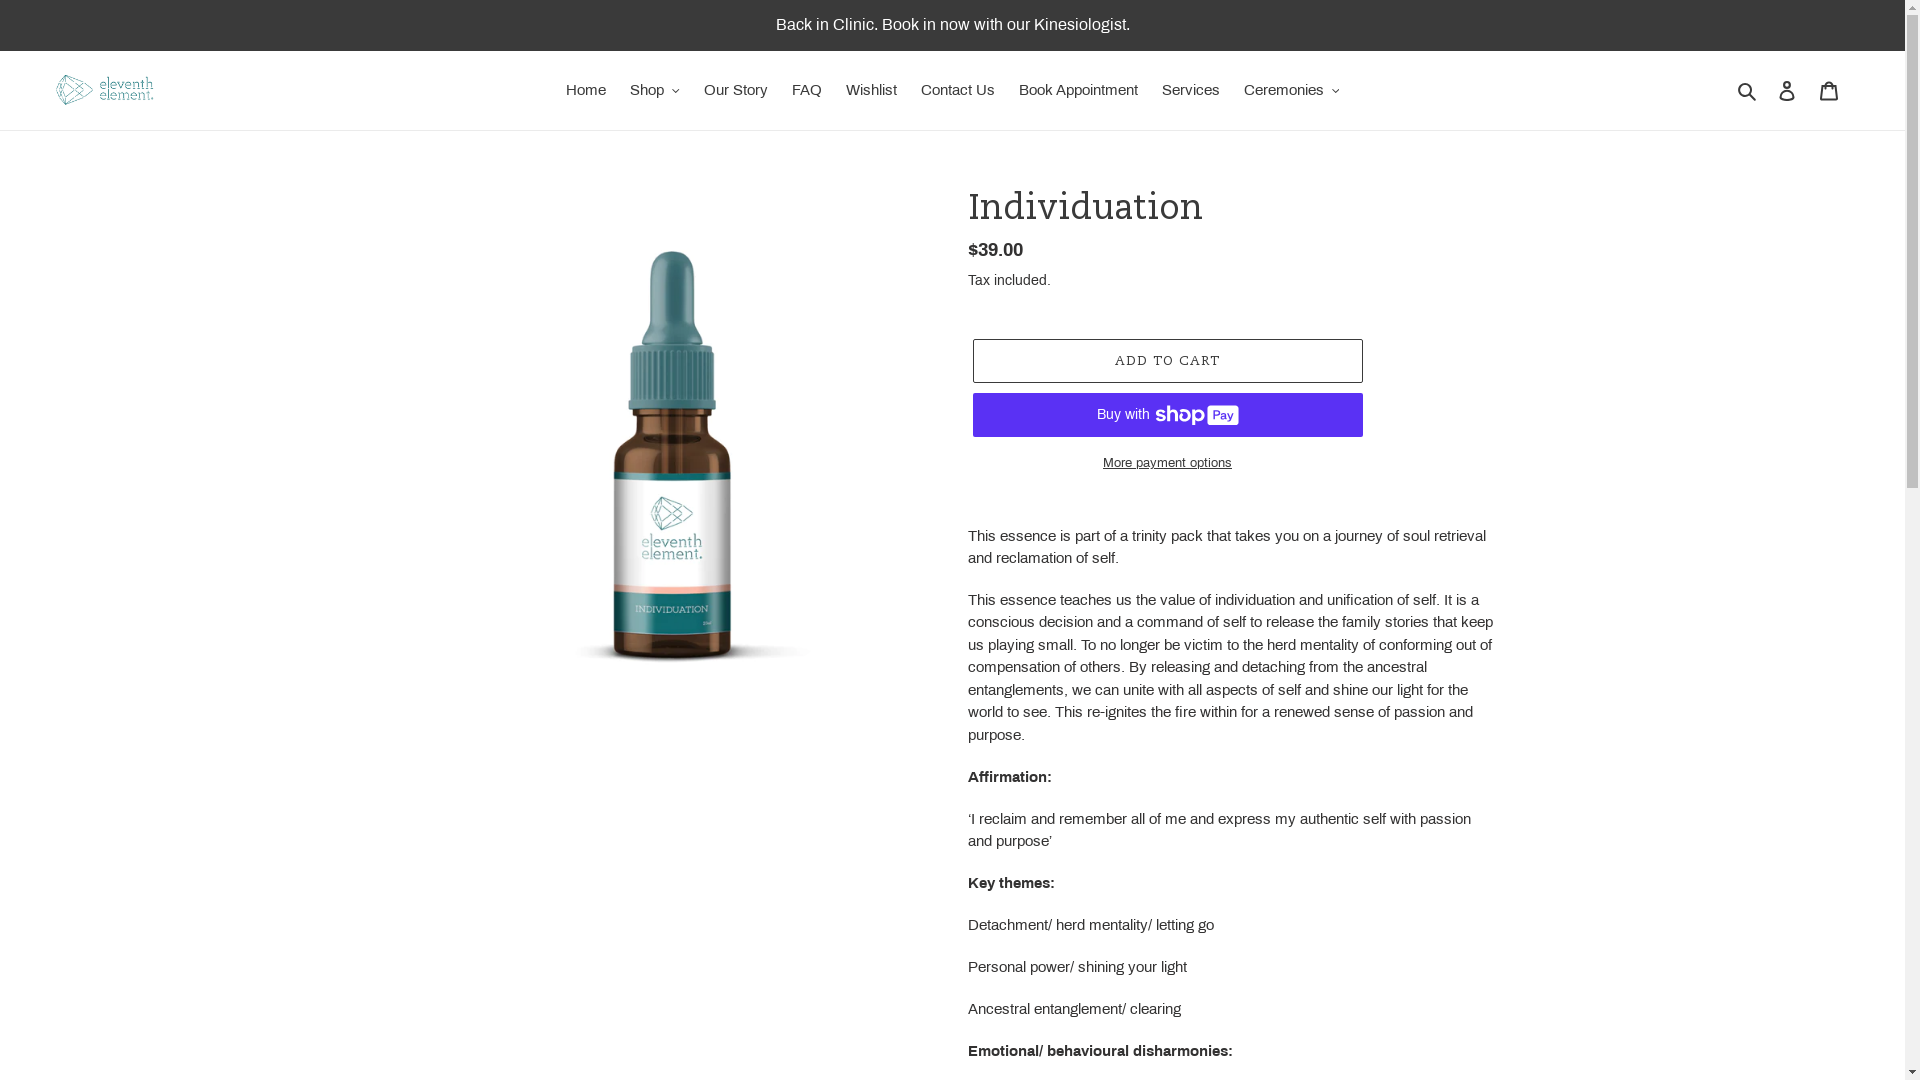 Image resolution: width=1920 pixels, height=1080 pixels. I want to click on More payment options, so click(1167, 464).